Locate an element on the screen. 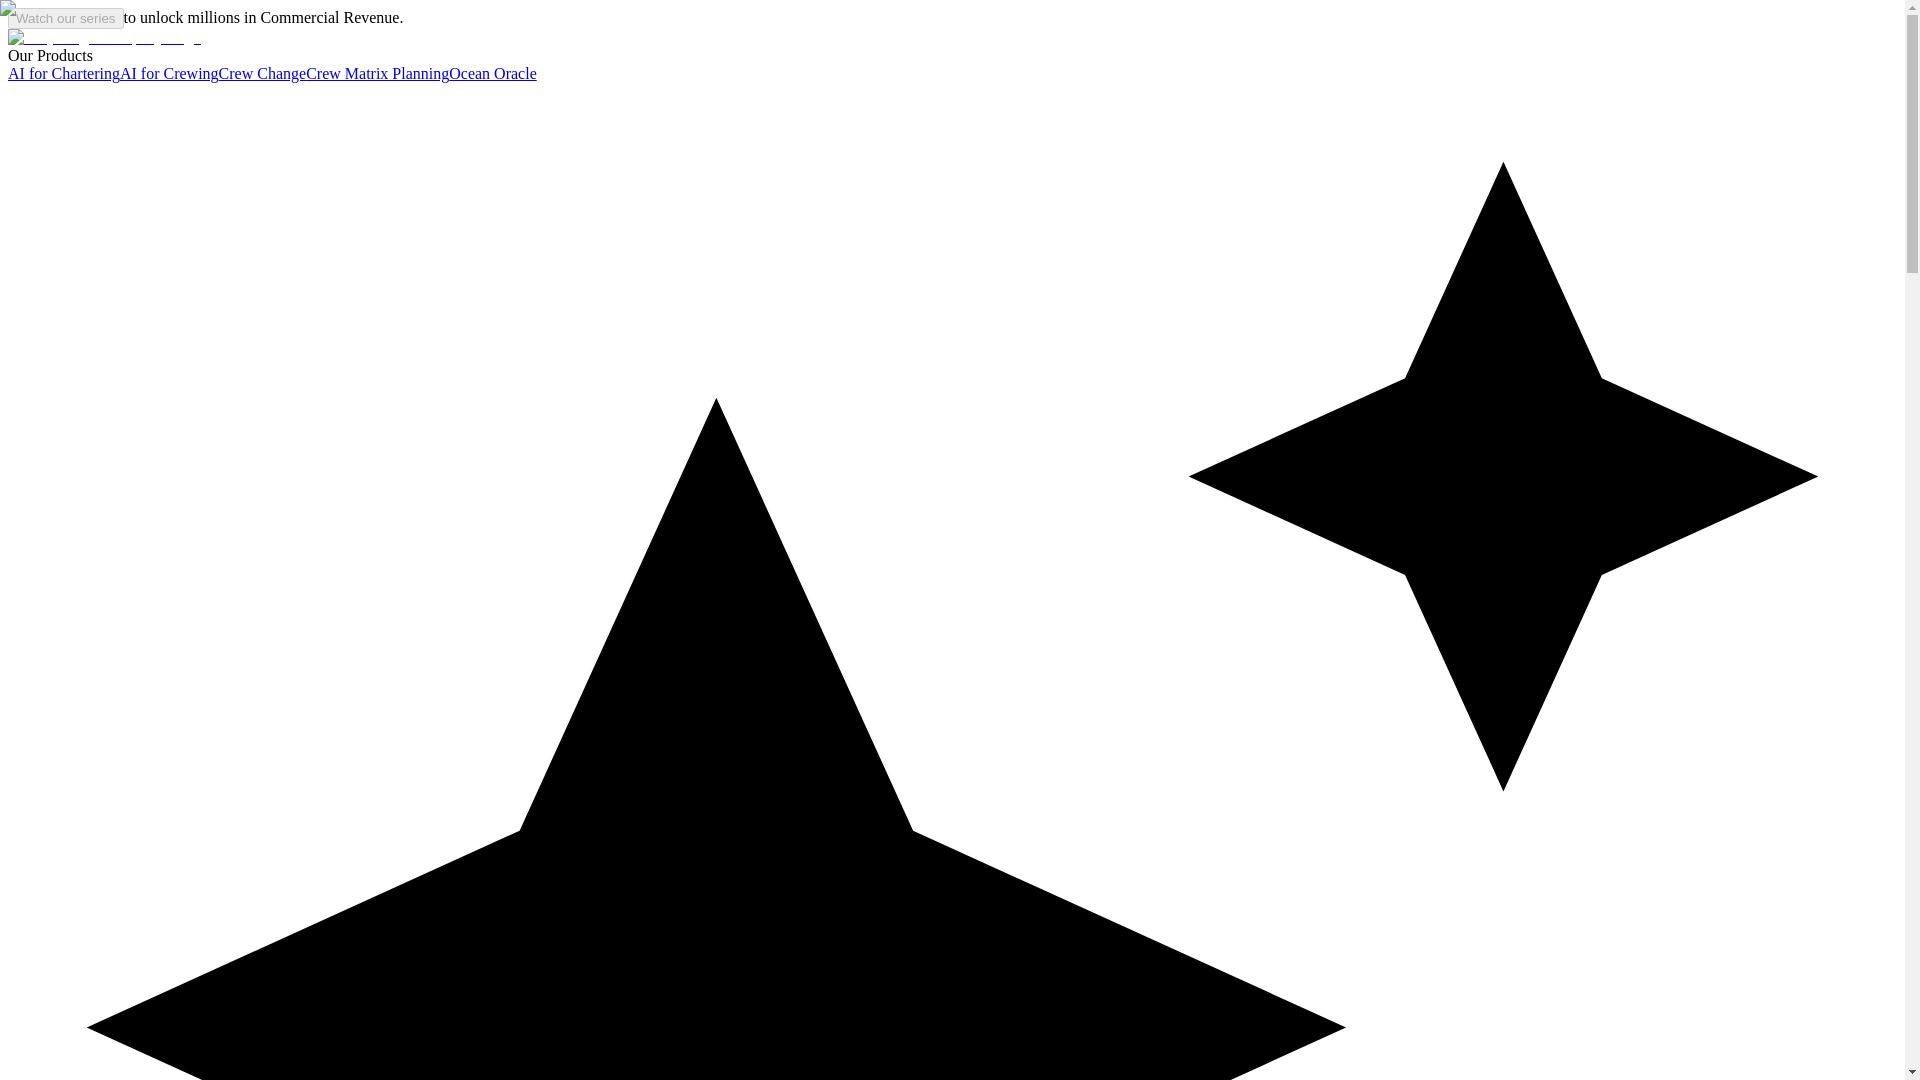 The height and width of the screenshot is (1080, 1920). Ocean Oracle is located at coordinates (493, 73).